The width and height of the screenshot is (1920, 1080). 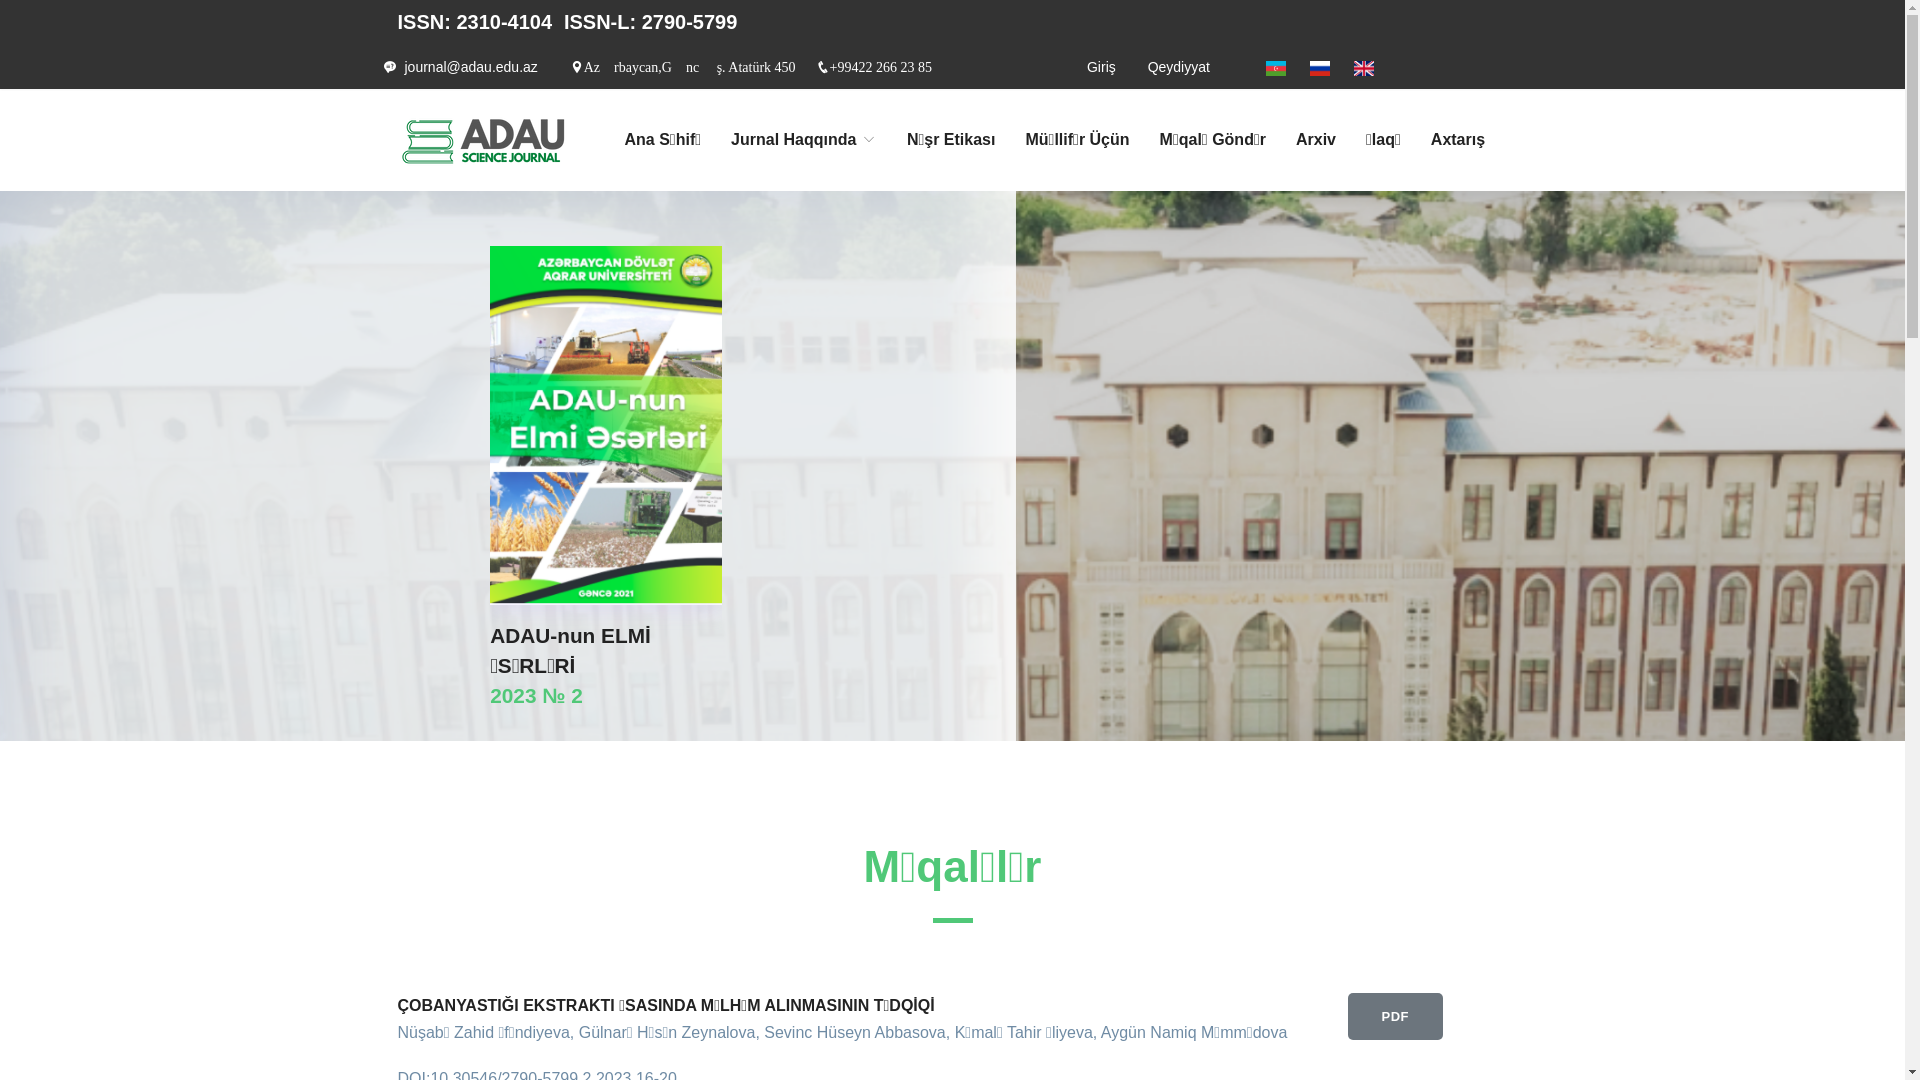 What do you see at coordinates (470, 67) in the screenshot?
I see `journal@adau.edu.az` at bounding box center [470, 67].